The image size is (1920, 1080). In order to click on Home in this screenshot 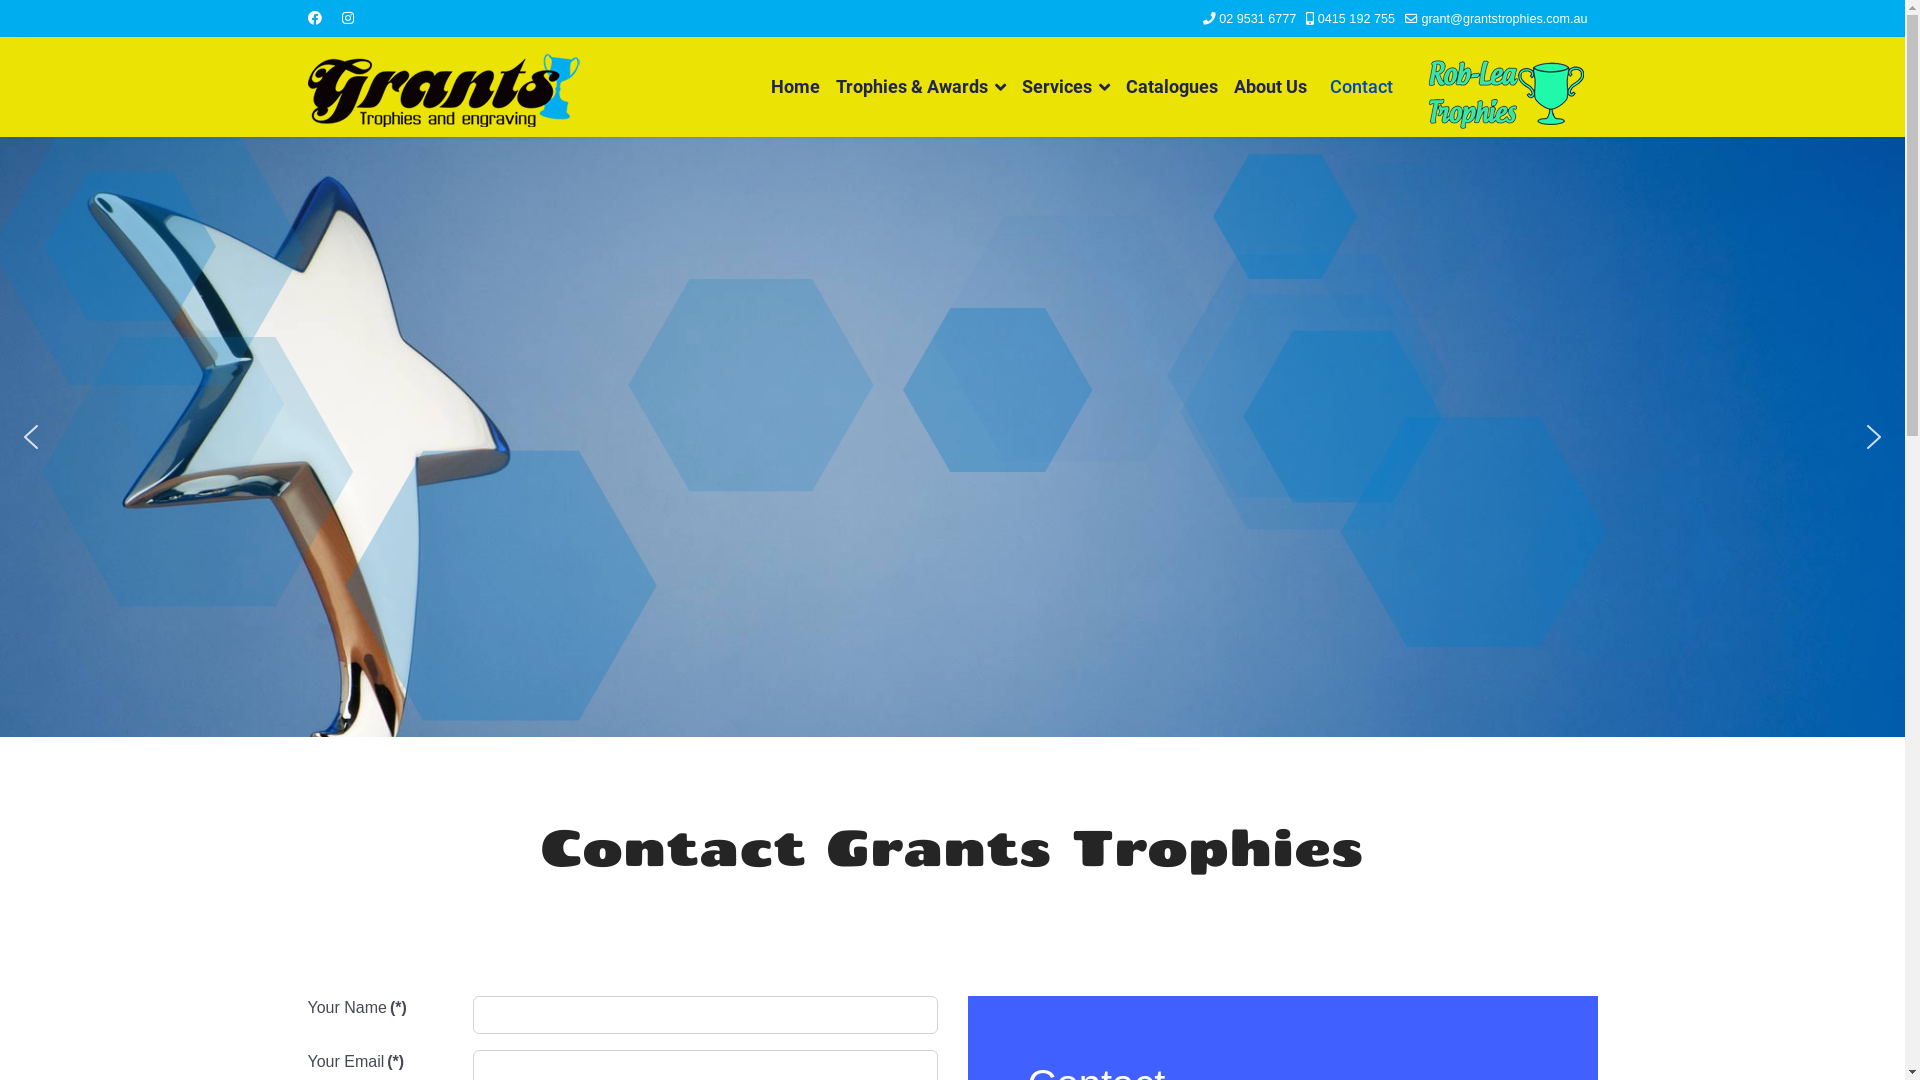, I will do `click(794, 87)`.